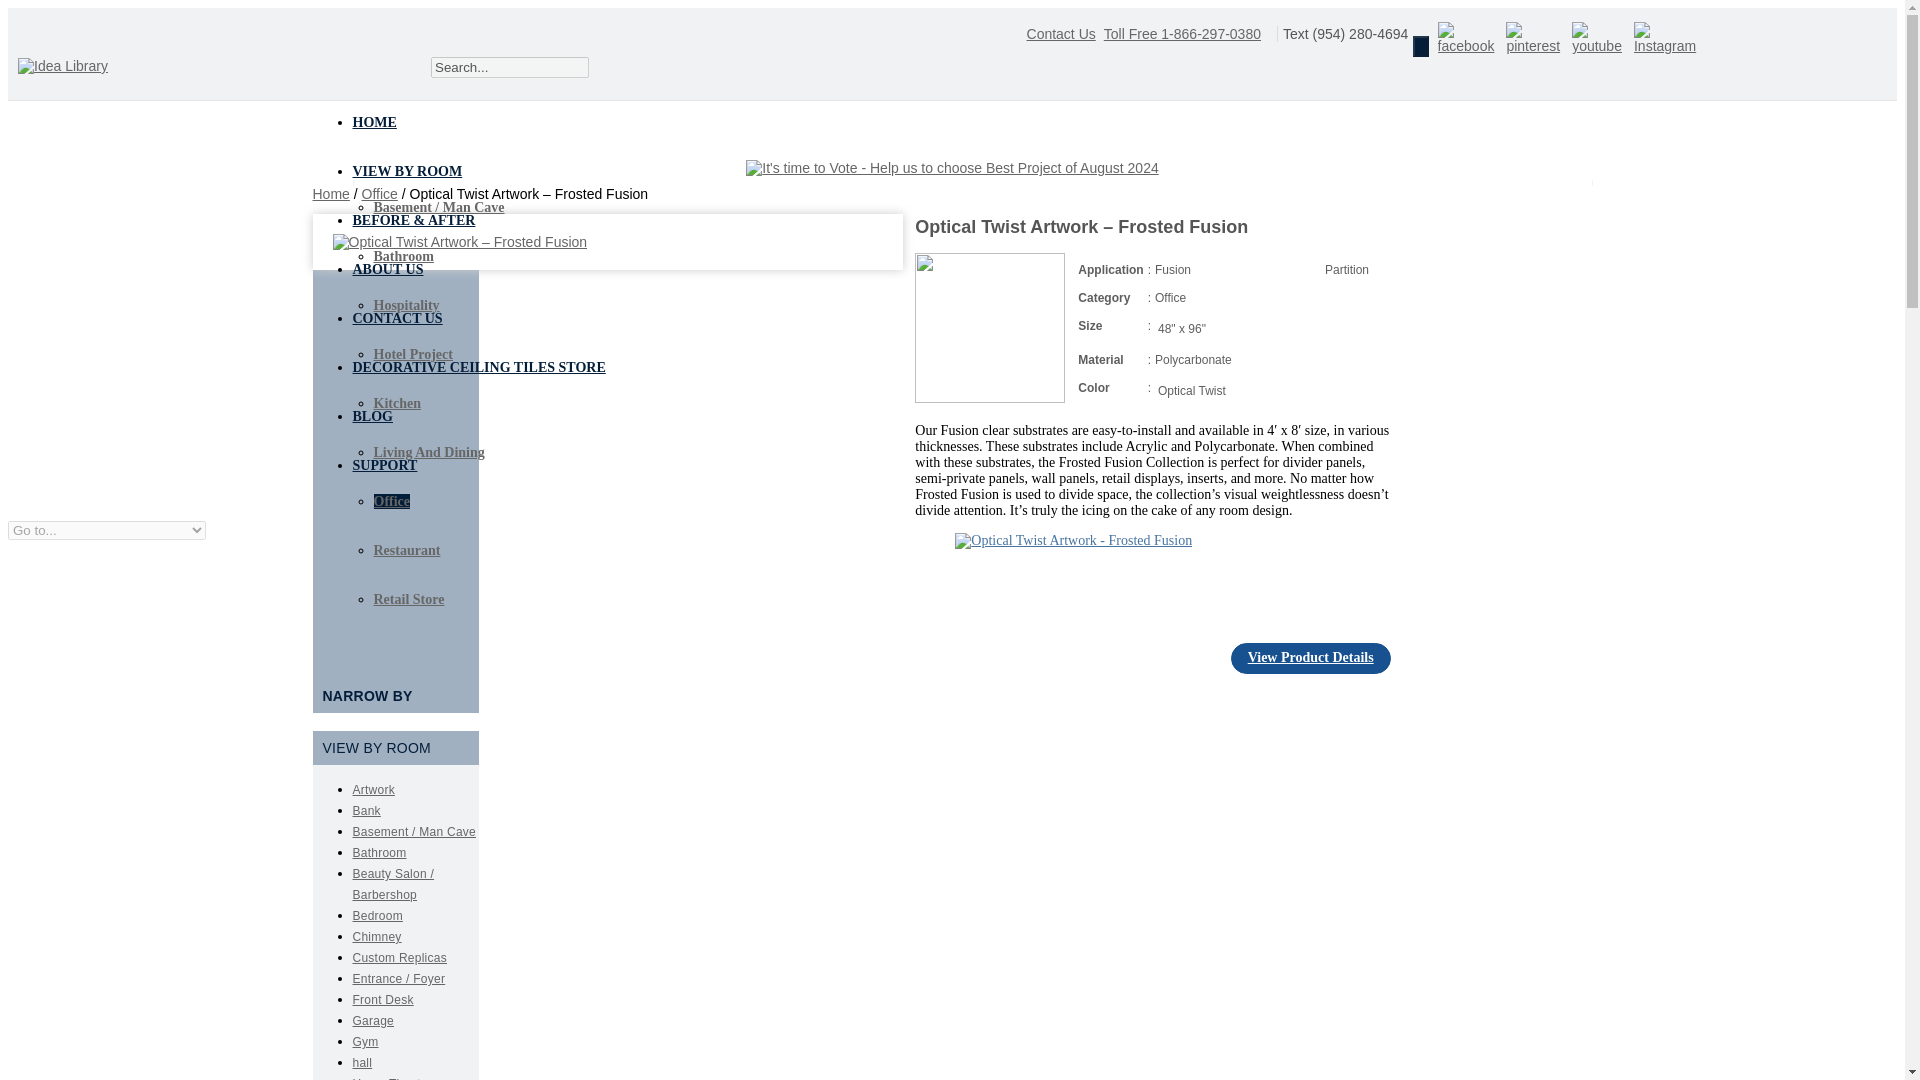 The height and width of the screenshot is (1080, 1920). What do you see at coordinates (397, 404) in the screenshot?
I see `Kitchen` at bounding box center [397, 404].